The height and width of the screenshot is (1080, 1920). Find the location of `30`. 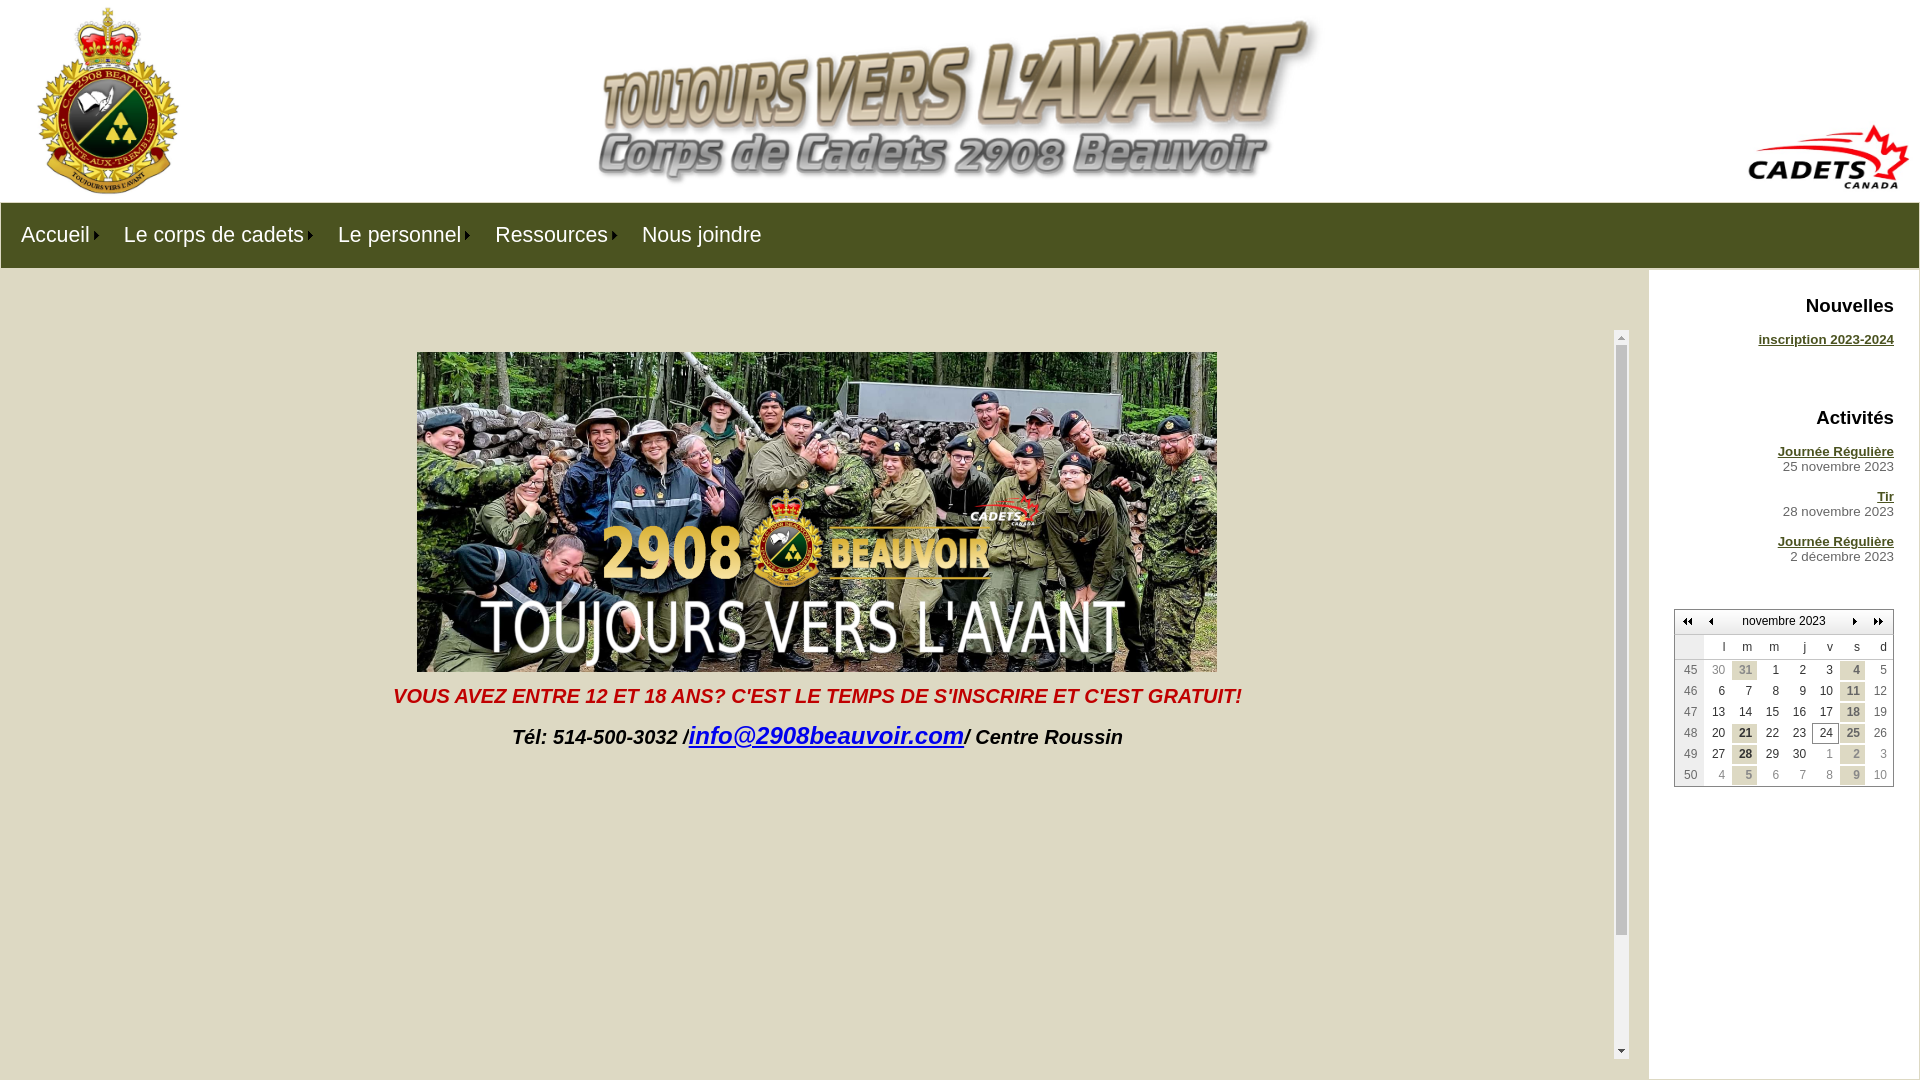

30 is located at coordinates (1718, 670).